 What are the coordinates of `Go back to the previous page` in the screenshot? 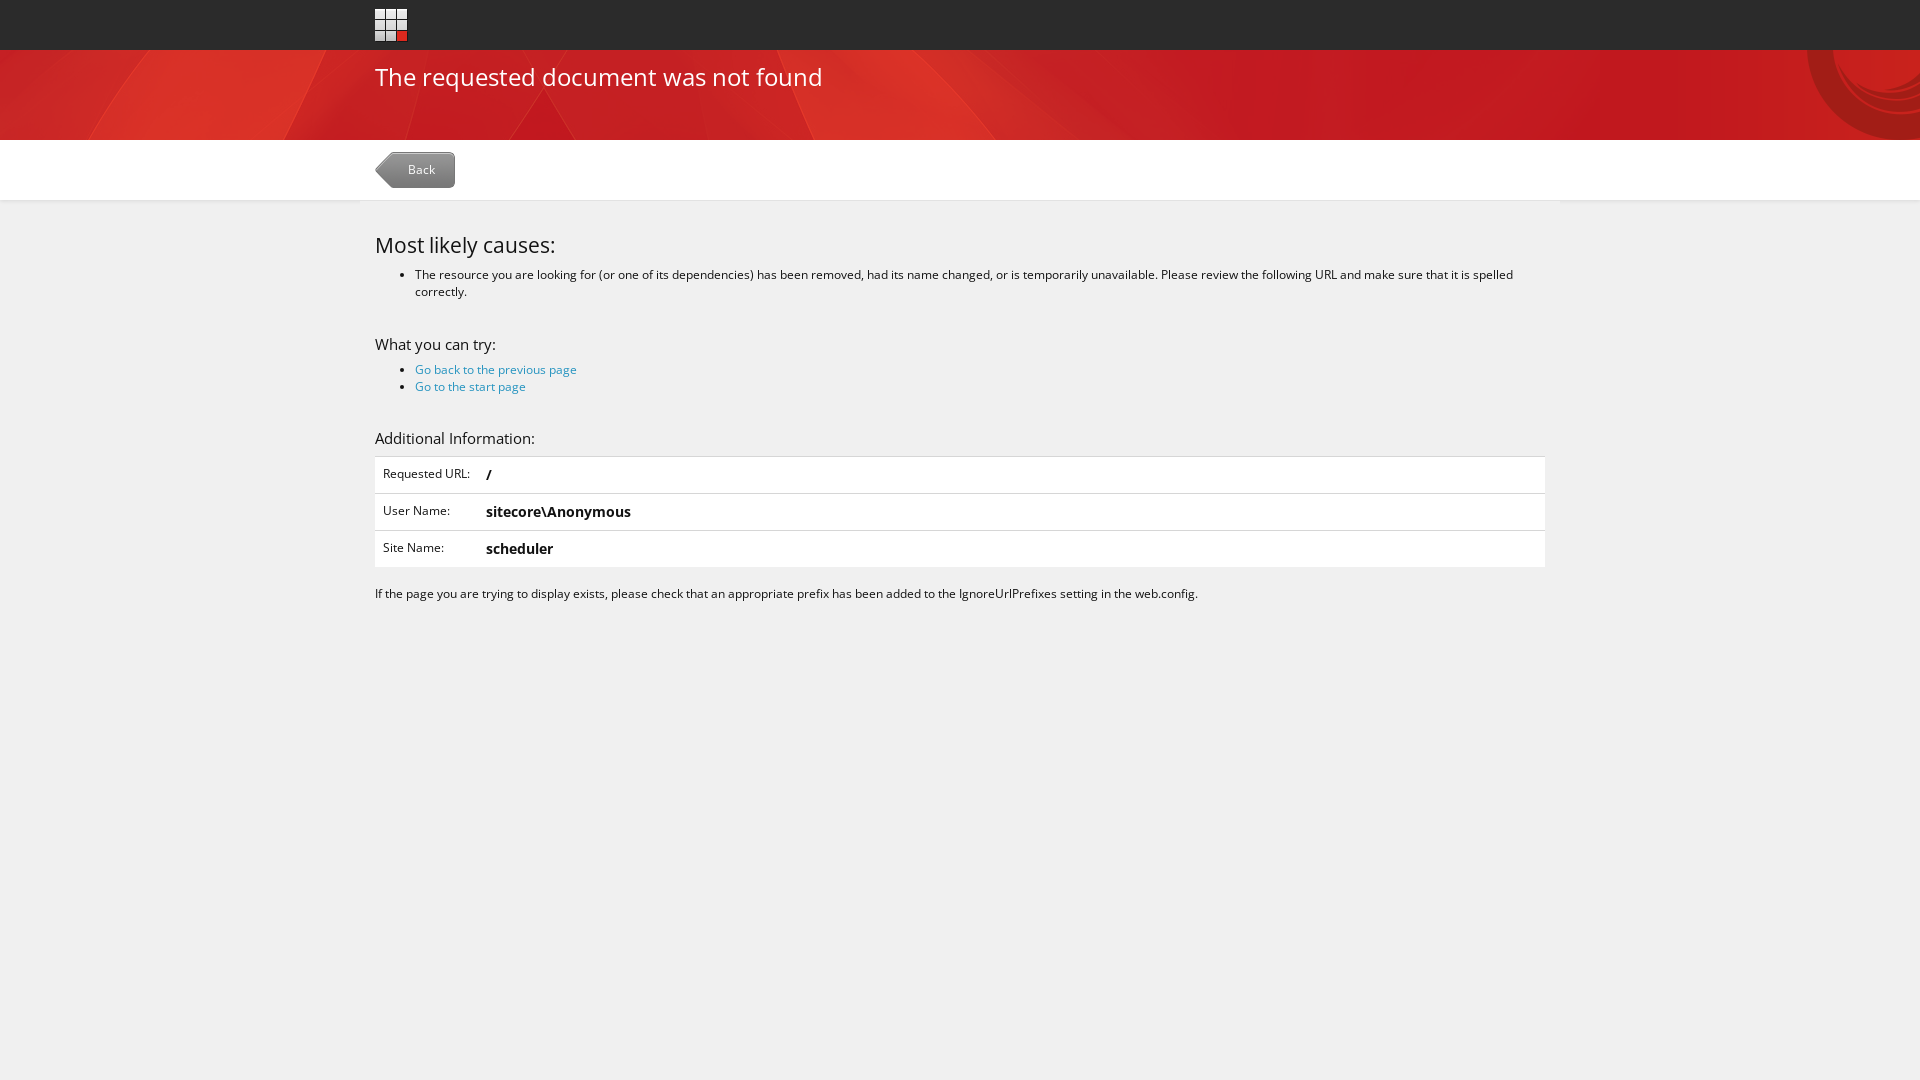 It's located at (496, 370).